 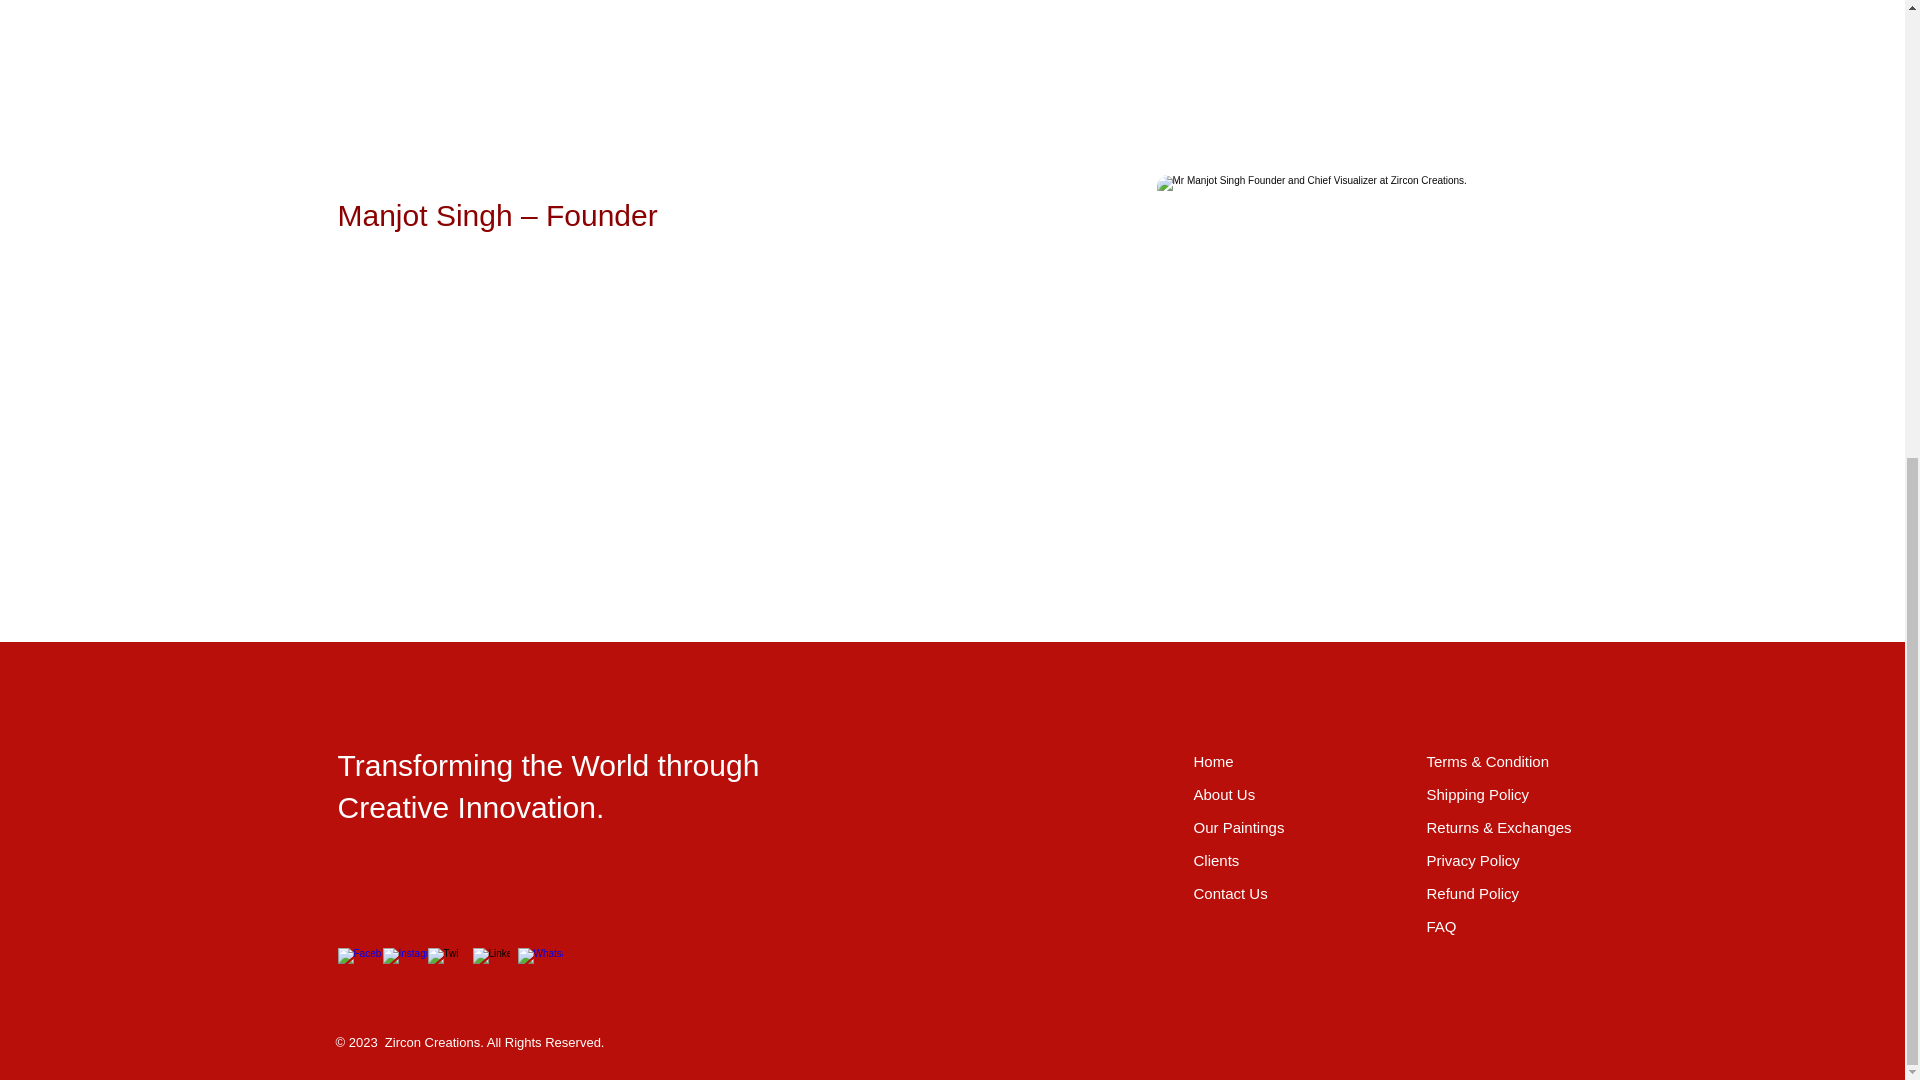 What do you see at coordinates (1440, 926) in the screenshot?
I see `FAQ` at bounding box center [1440, 926].